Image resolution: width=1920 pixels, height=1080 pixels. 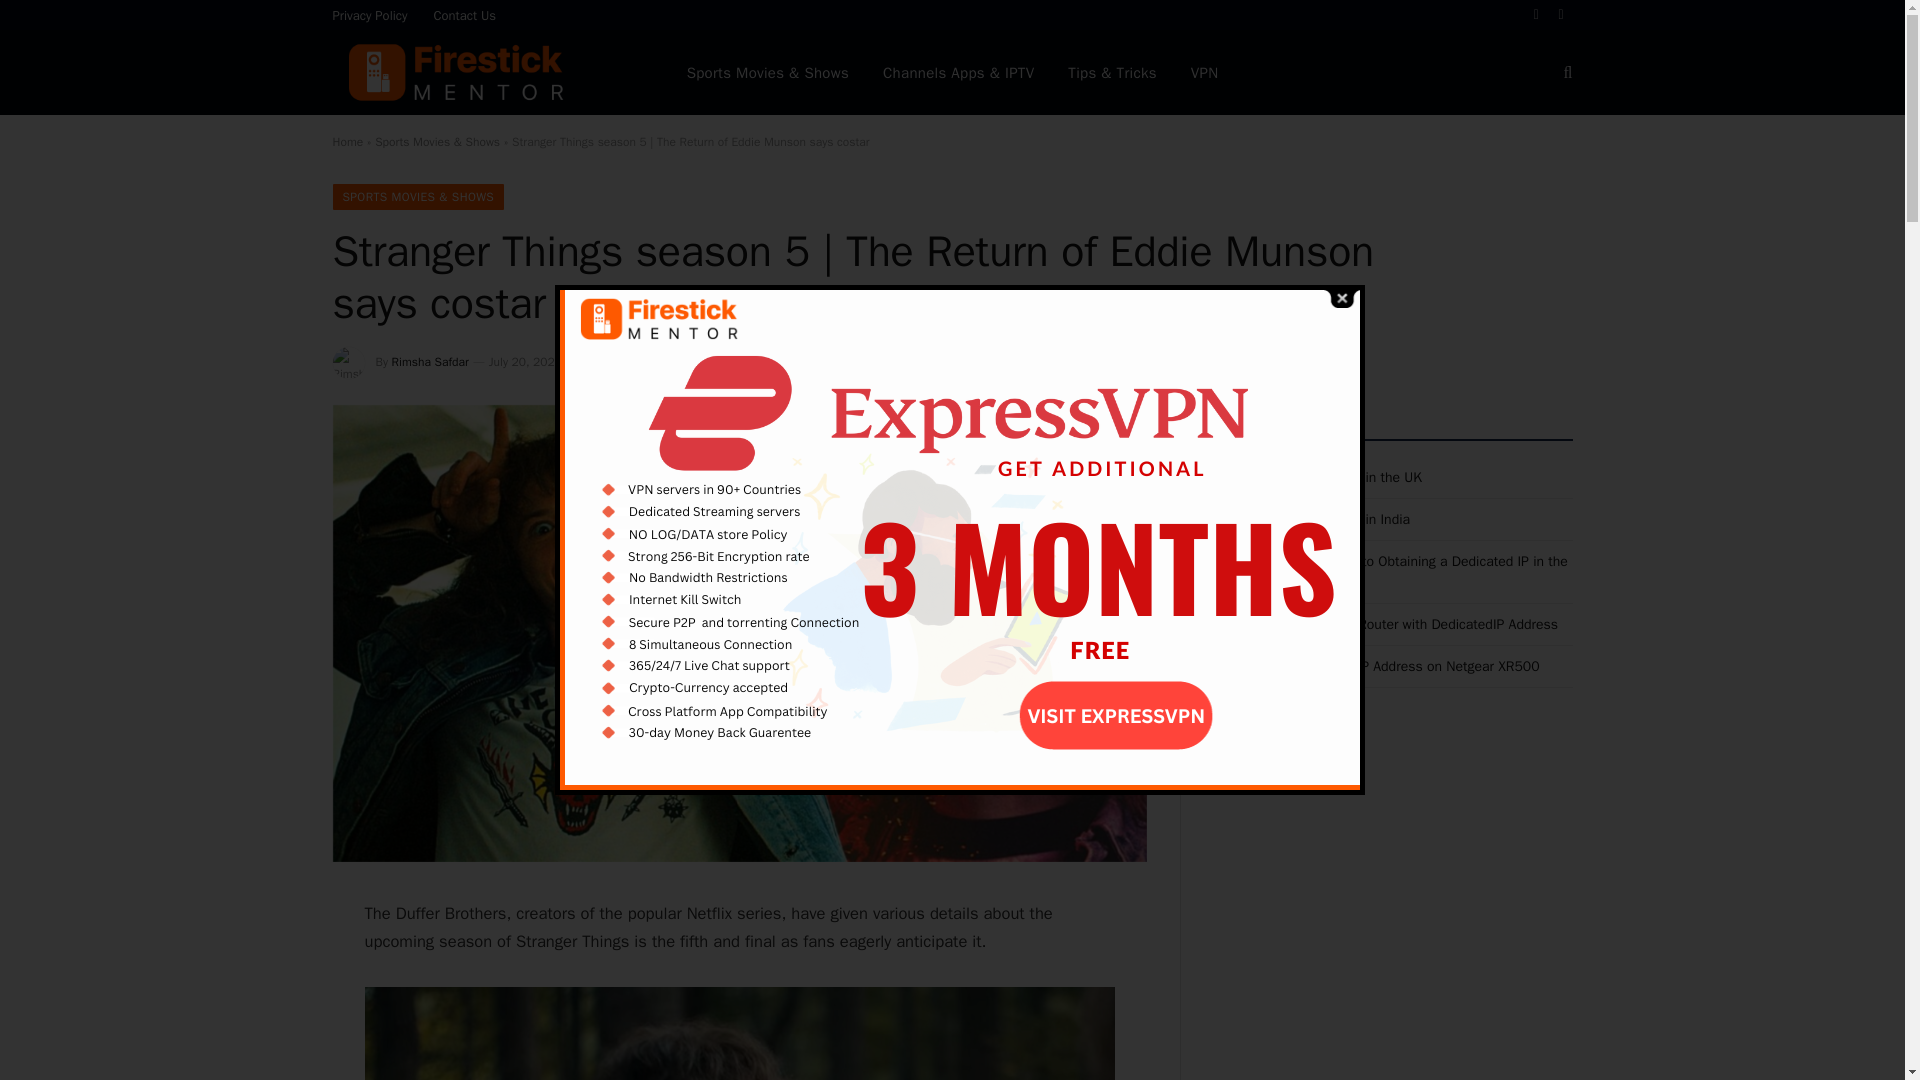 What do you see at coordinates (430, 362) in the screenshot?
I see `Posts by Rimsha Safdar` at bounding box center [430, 362].